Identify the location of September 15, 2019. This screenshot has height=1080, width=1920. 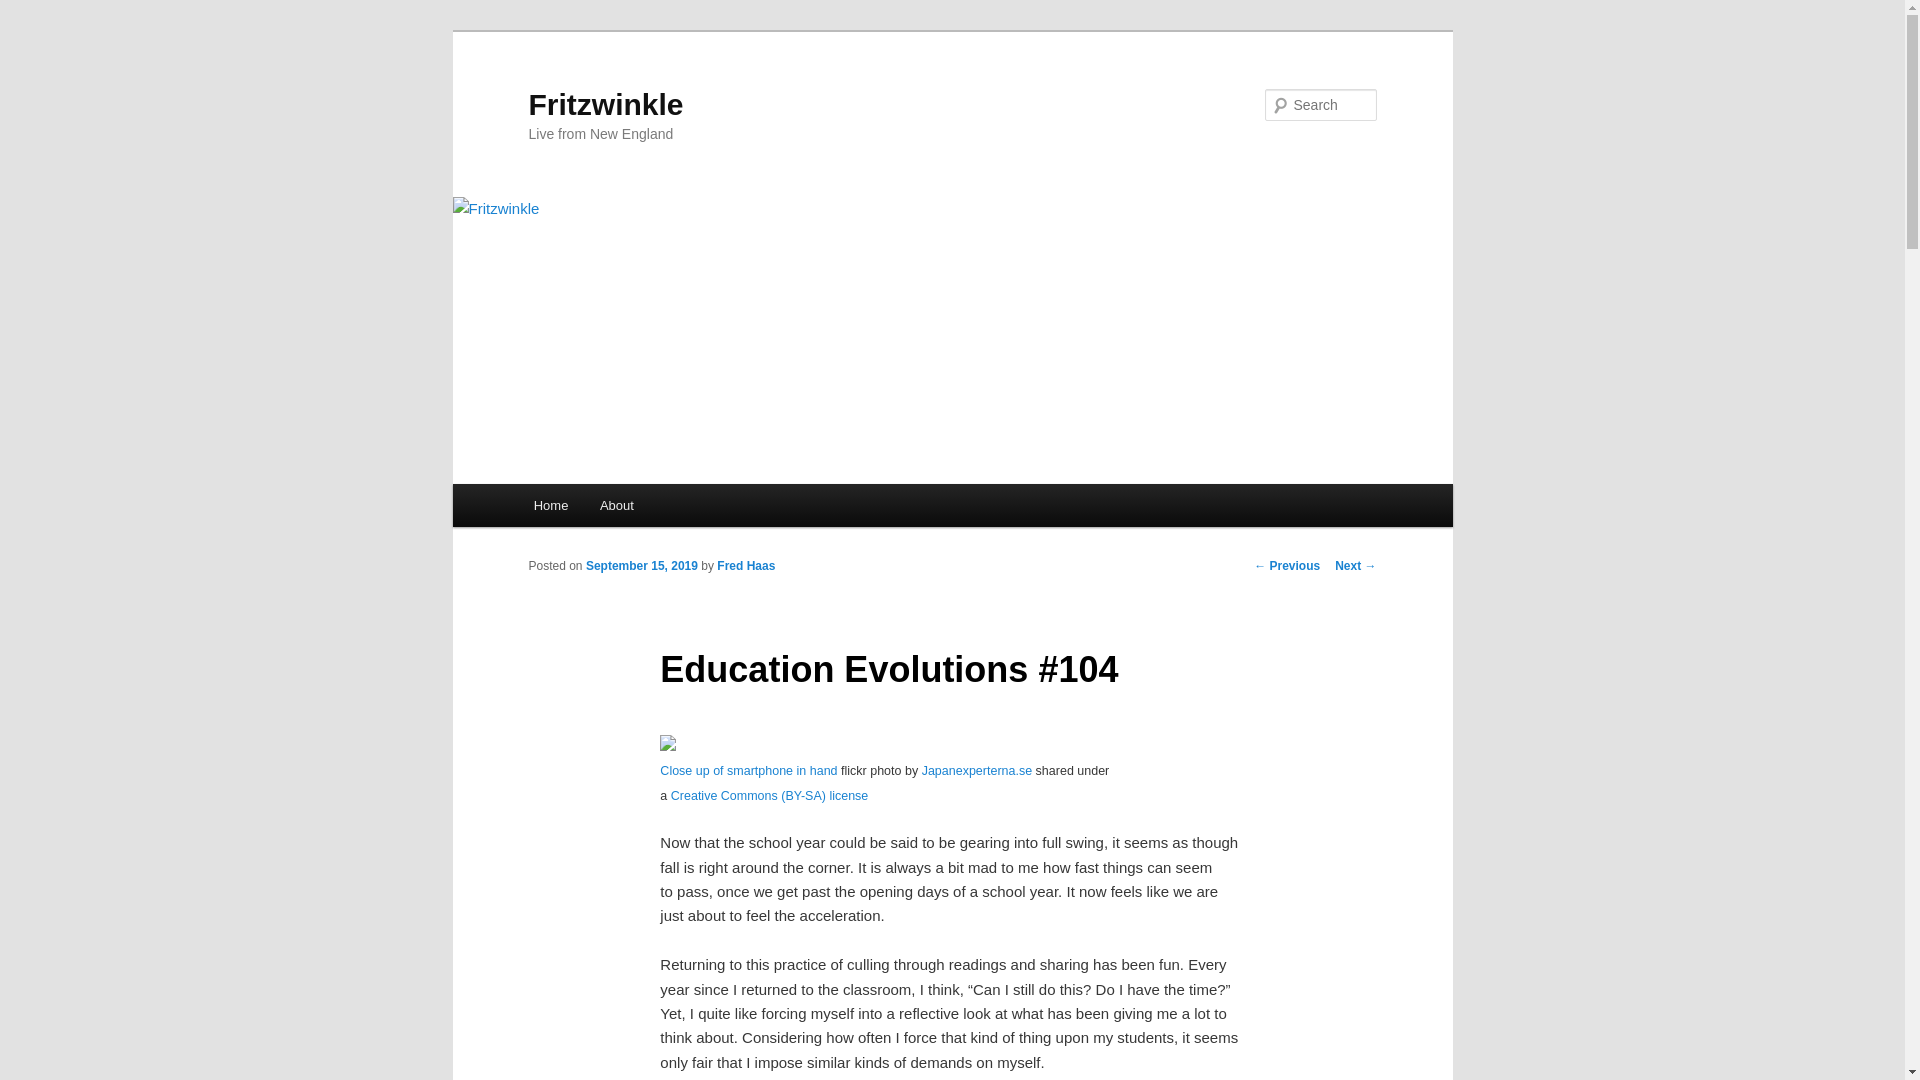
(642, 566).